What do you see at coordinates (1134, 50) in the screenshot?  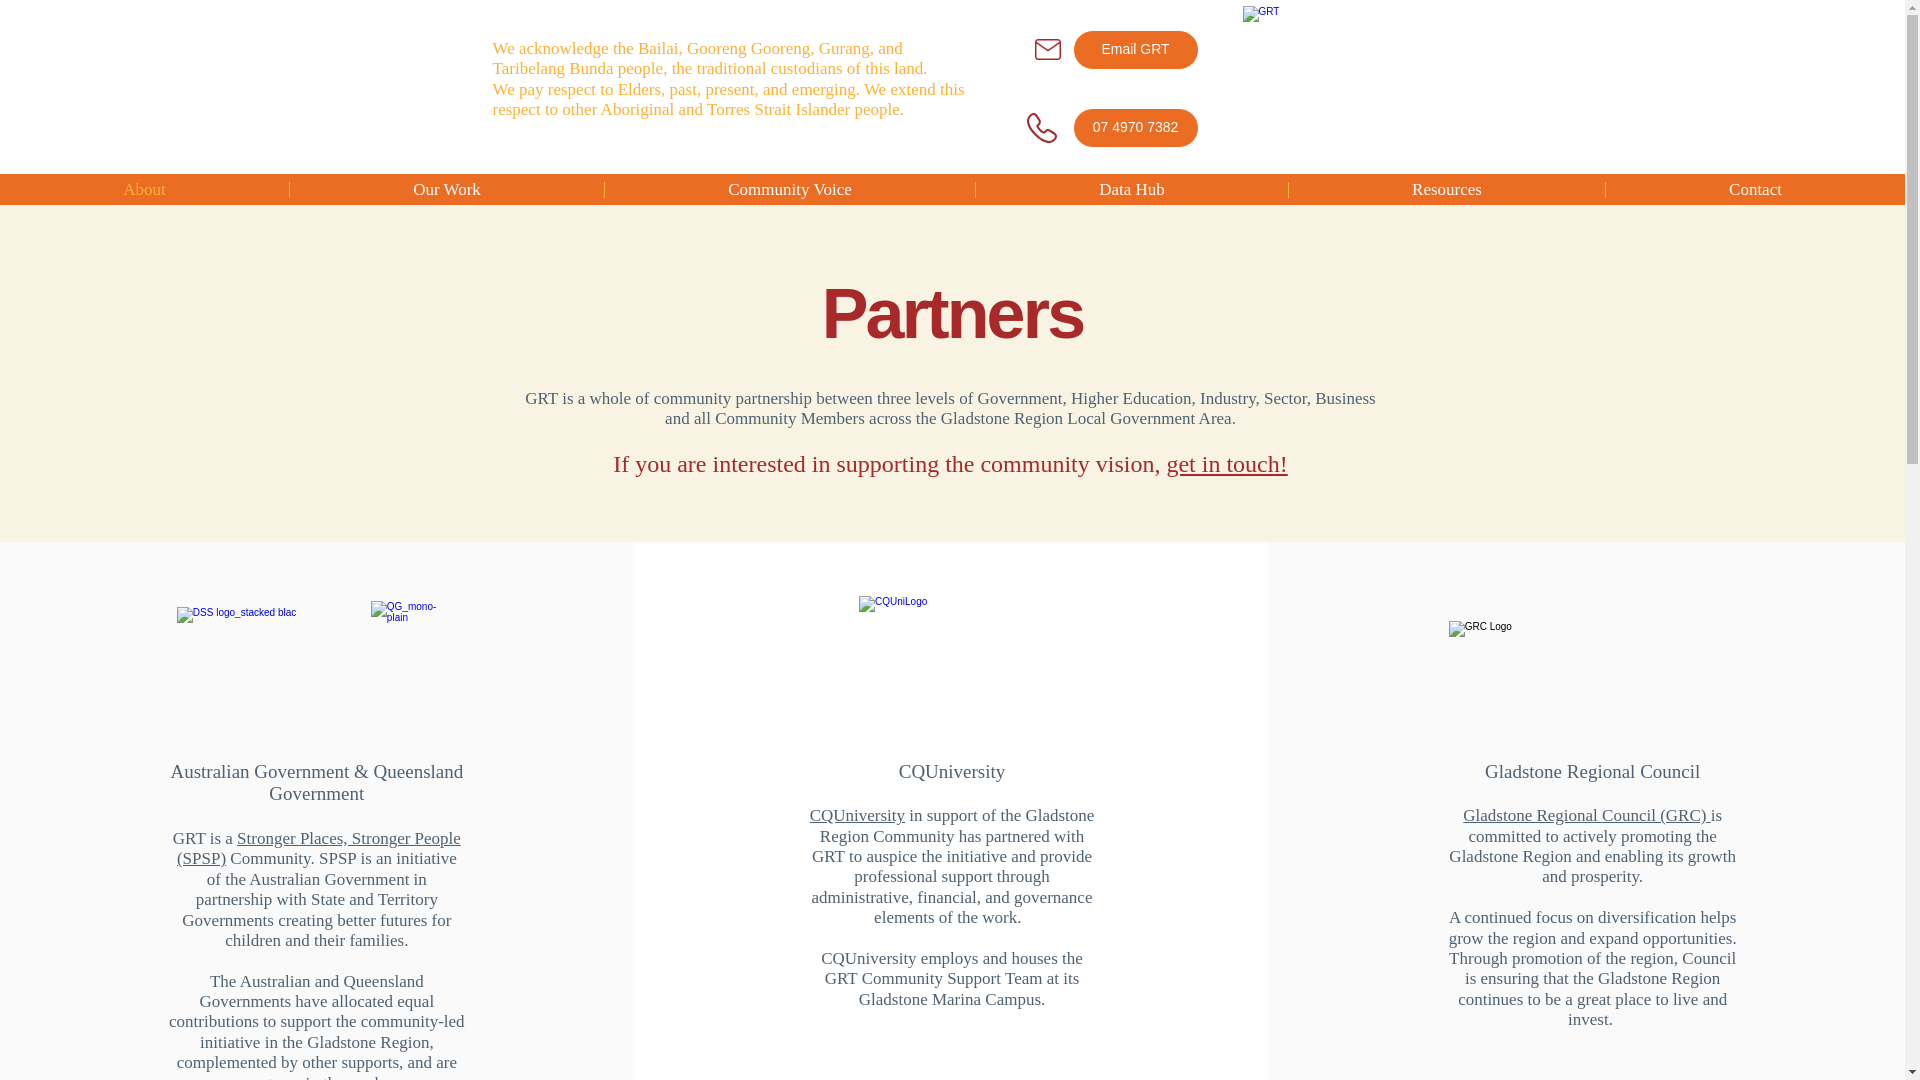 I see `Email GRT` at bounding box center [1134, 50].